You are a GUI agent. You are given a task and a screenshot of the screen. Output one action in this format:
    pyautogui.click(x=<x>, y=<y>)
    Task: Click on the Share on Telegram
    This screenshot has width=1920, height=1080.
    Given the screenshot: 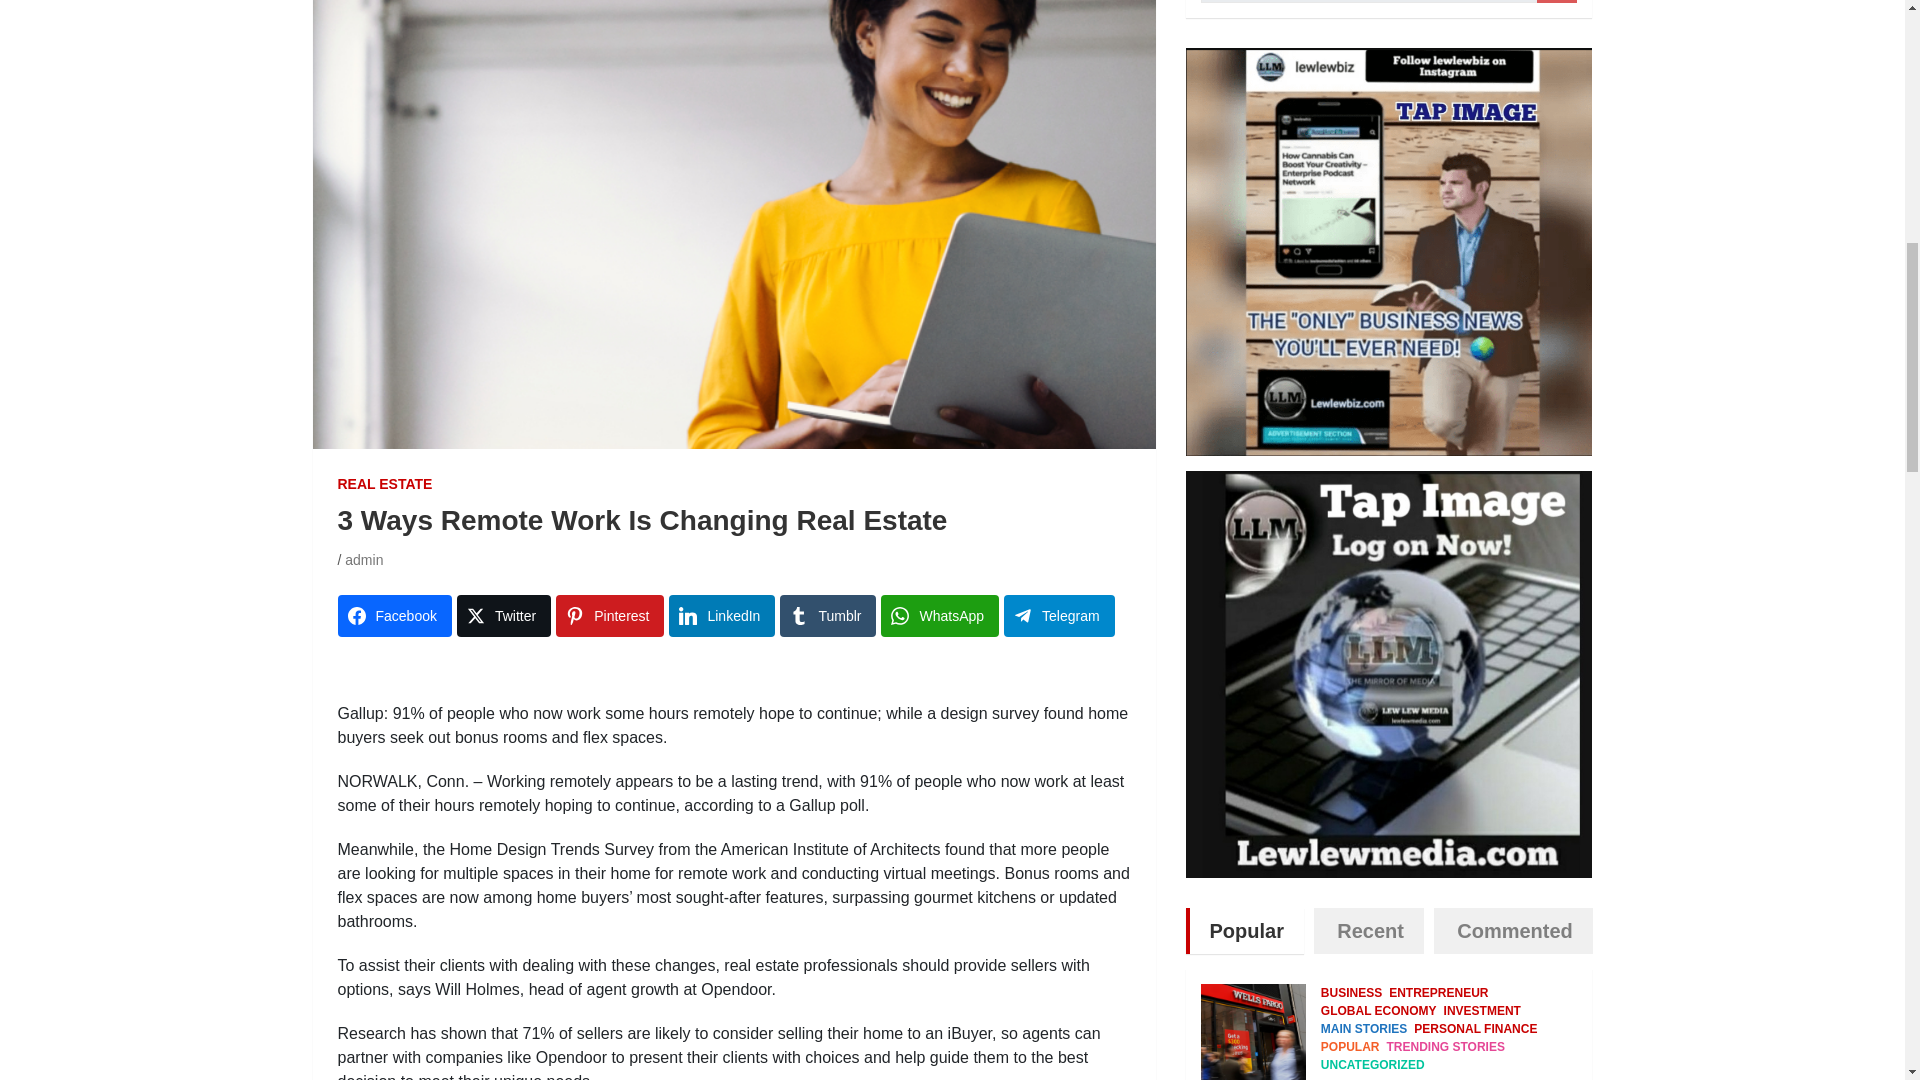 What is the action you would take?
    pyautogui.click(x=1060, y=616)
    